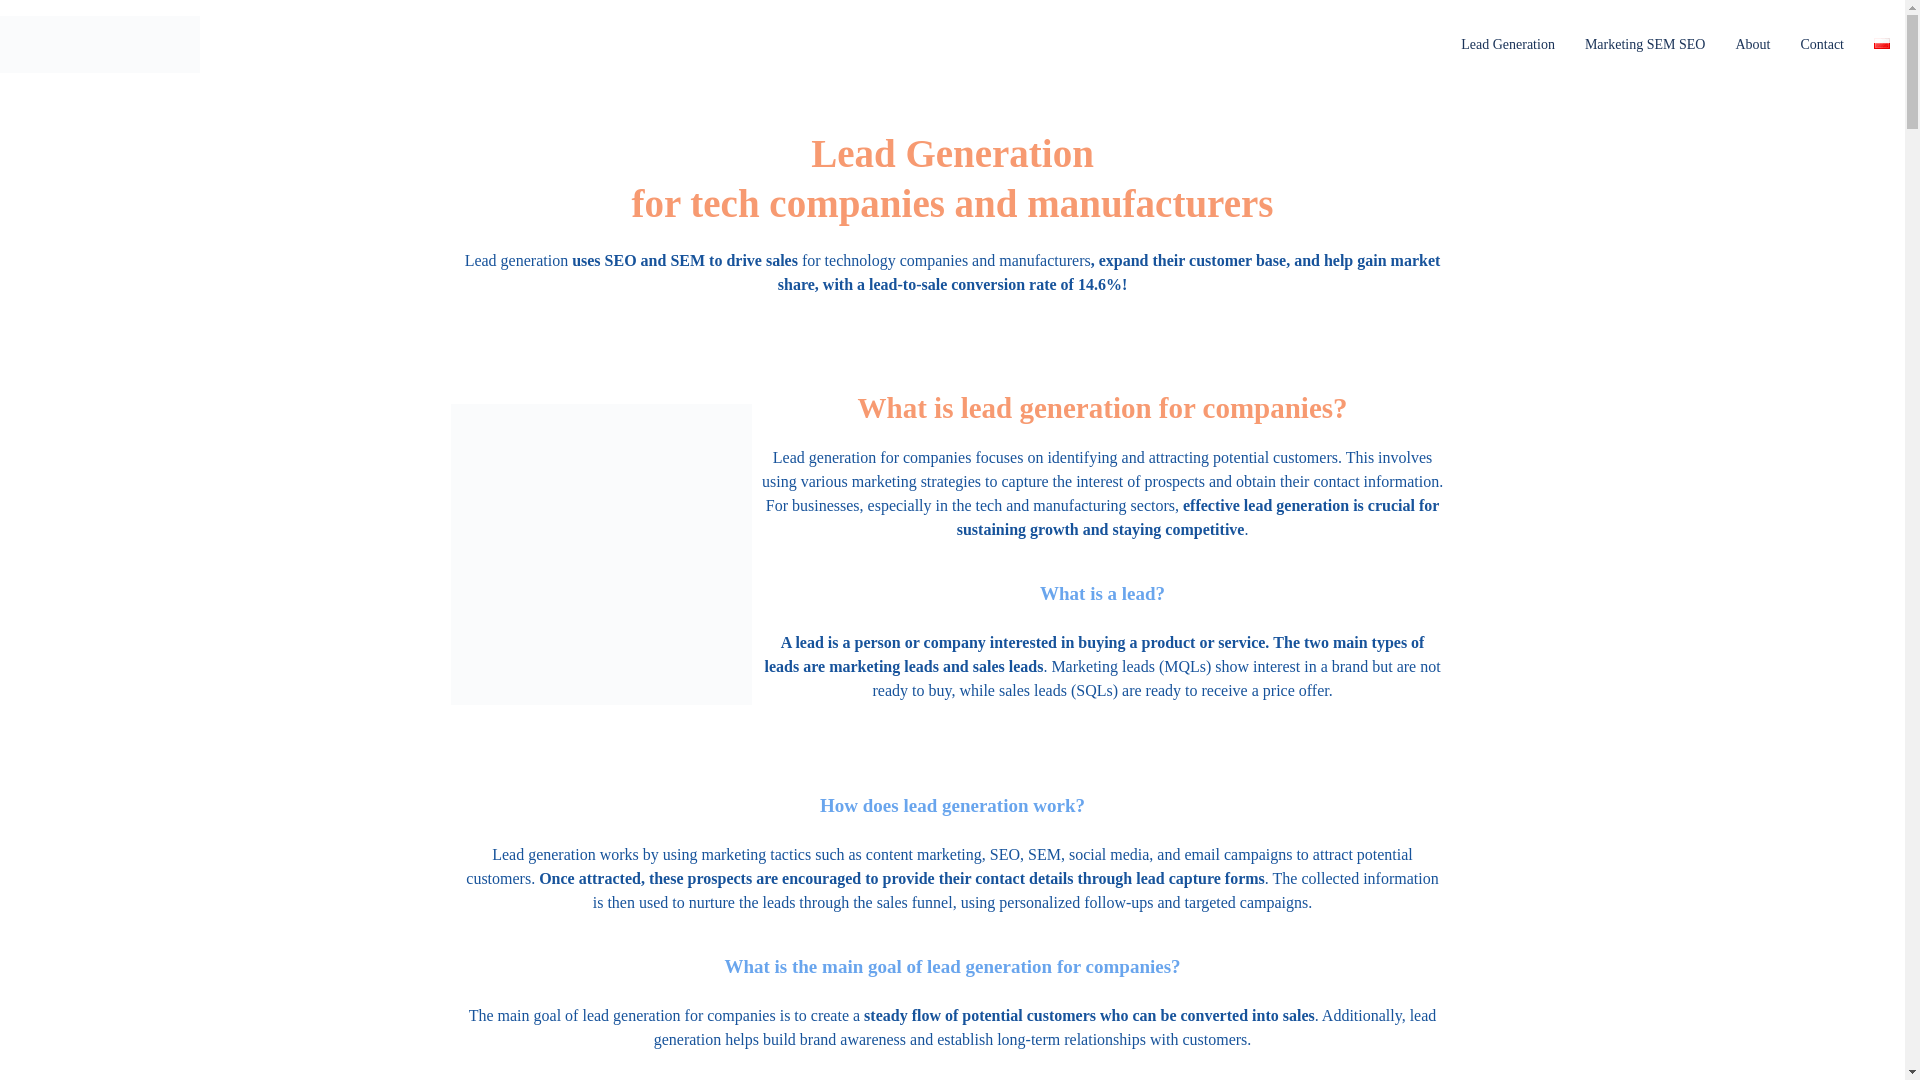 This screenshot has width=1920, height=1080. Describe the element at coordinates (1508, 44) in the screenshot. I see `Lead Generation` at that location.